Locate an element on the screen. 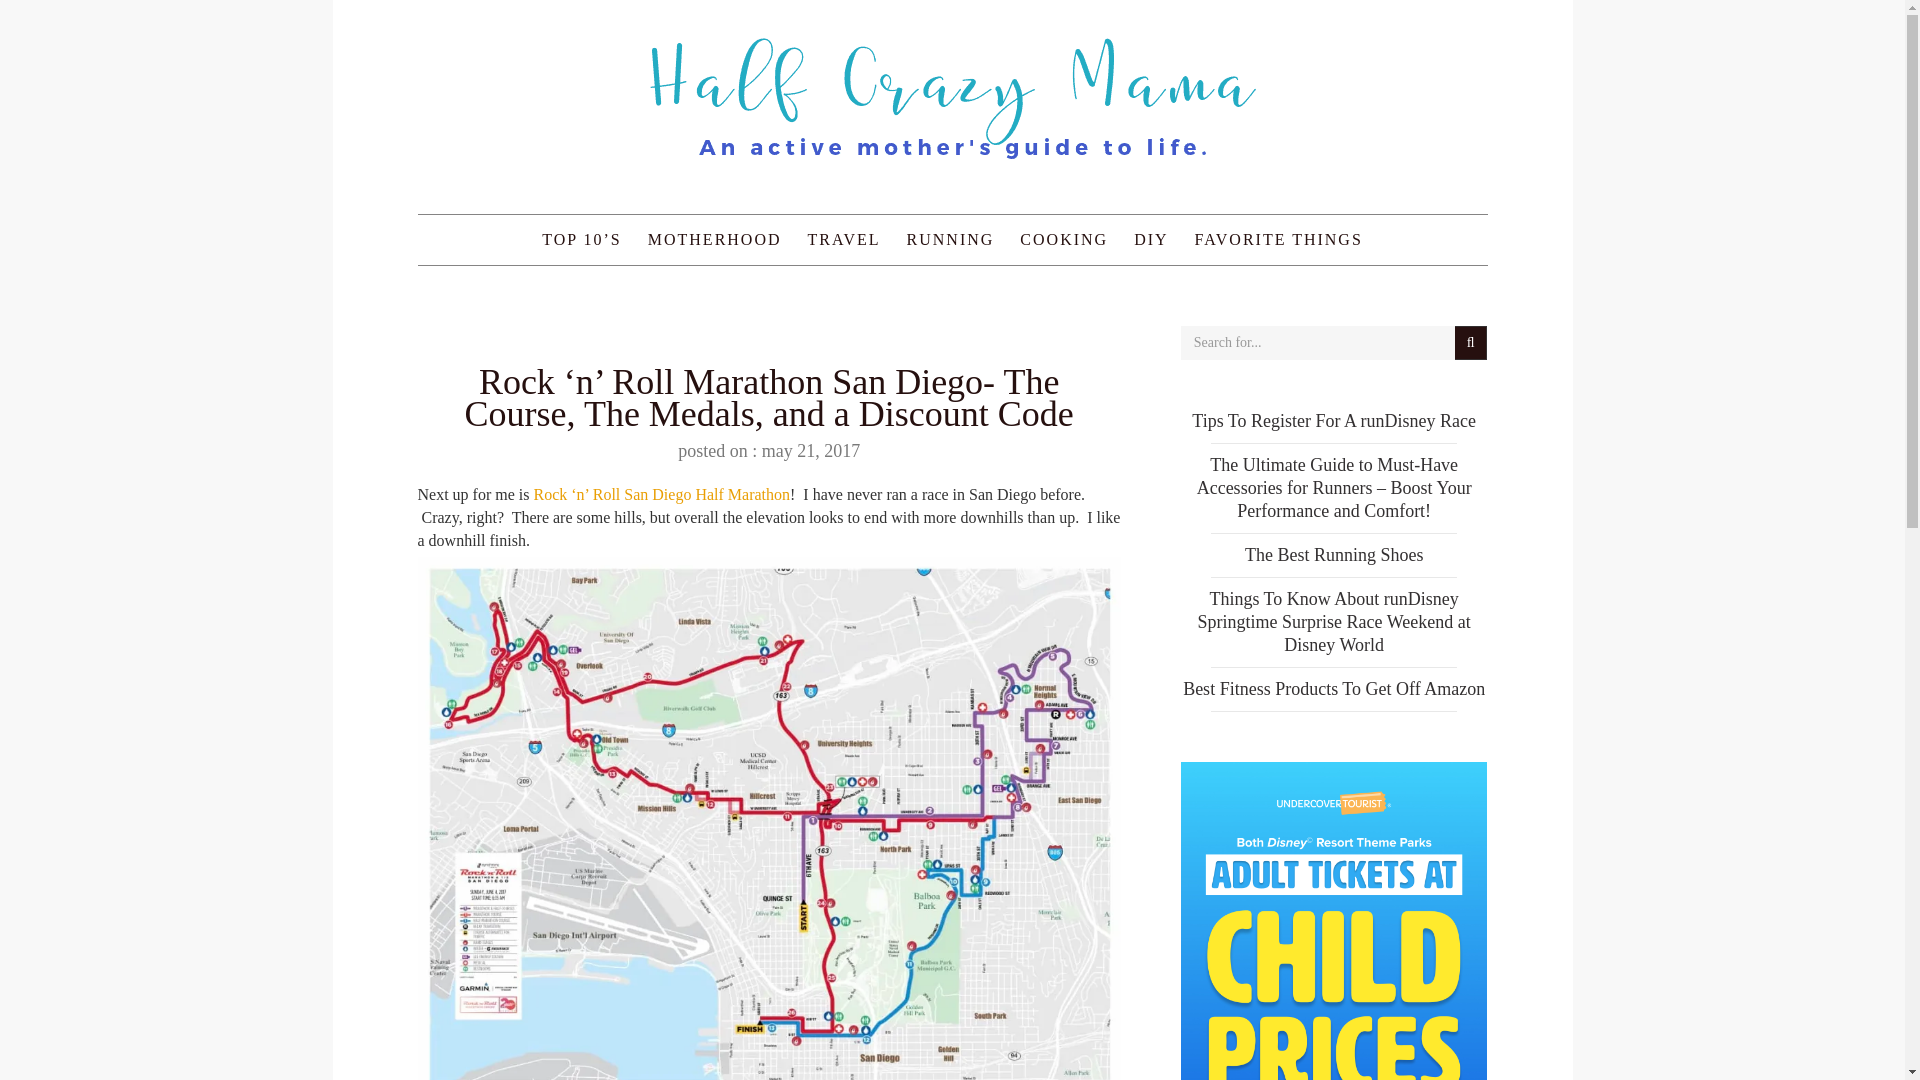  TRAVEL is located at coordinates (844, 239).